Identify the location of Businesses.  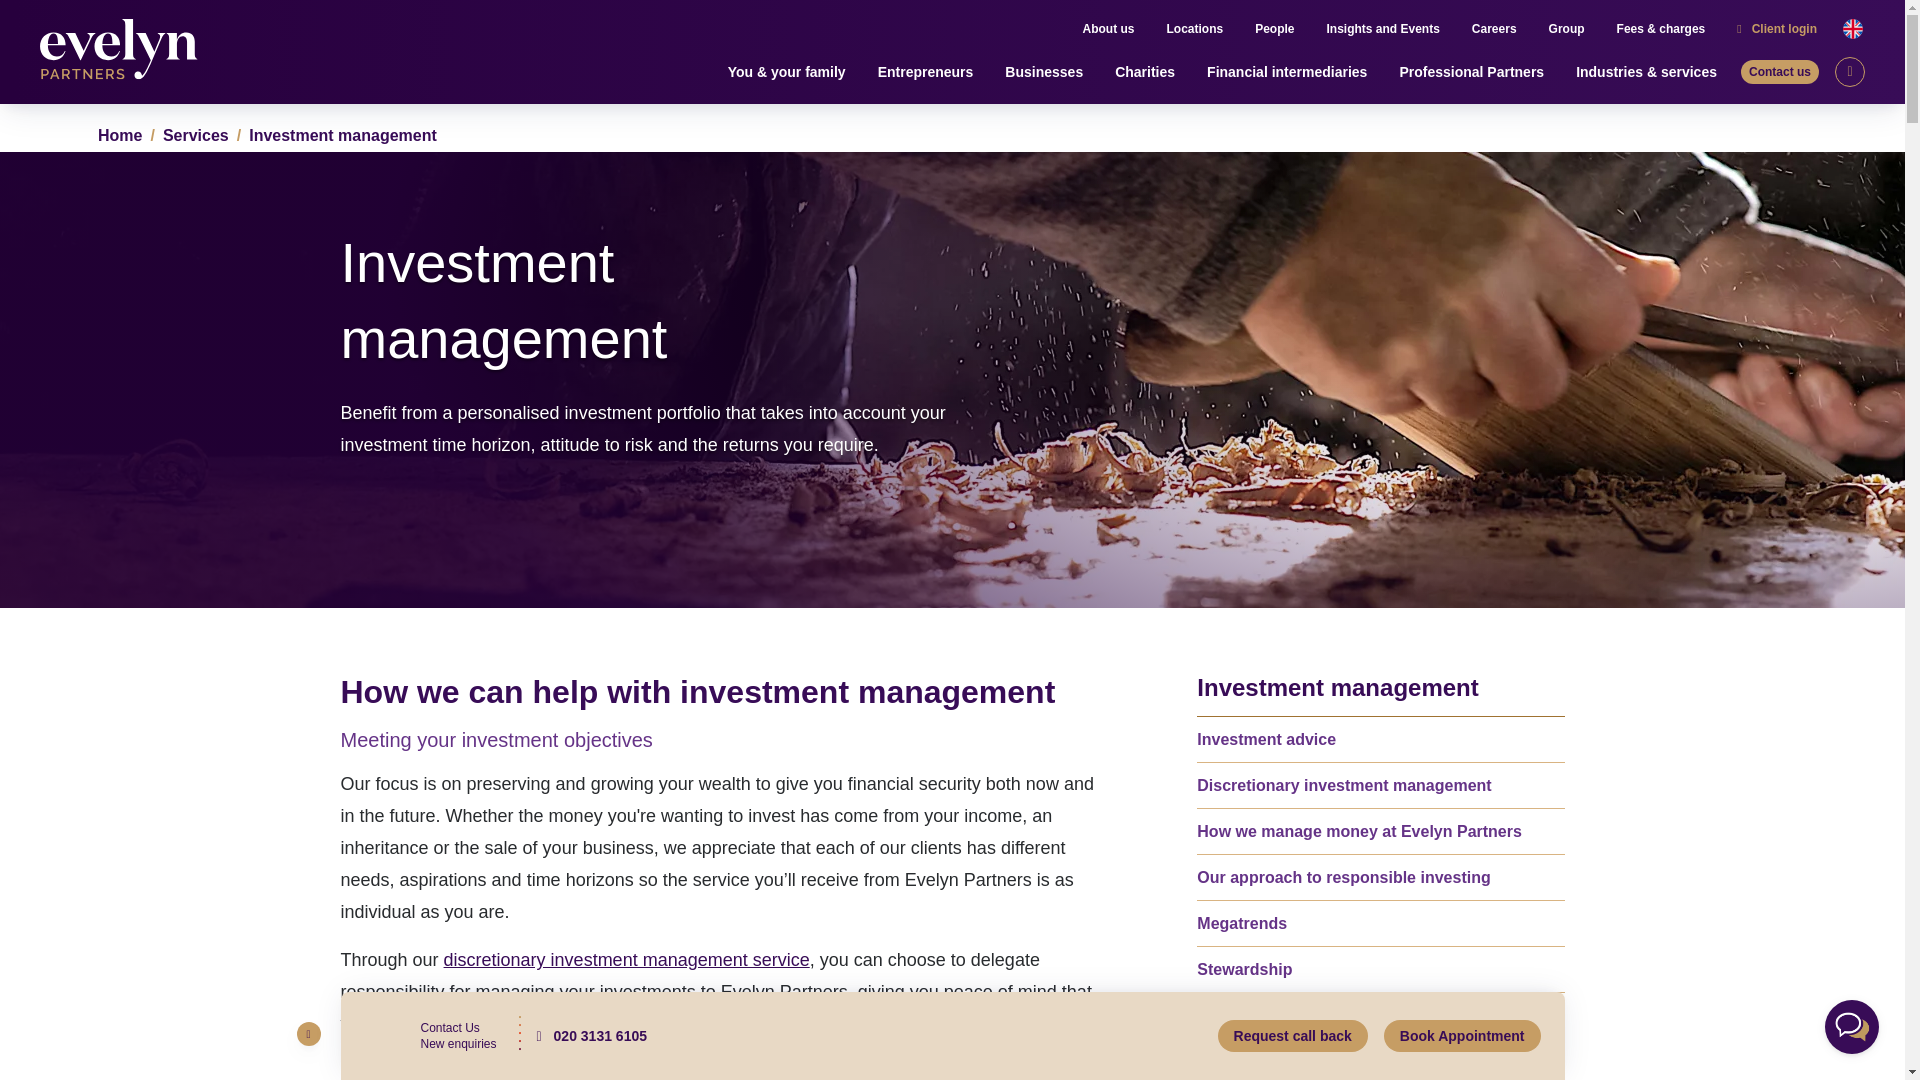
(1043, 72).